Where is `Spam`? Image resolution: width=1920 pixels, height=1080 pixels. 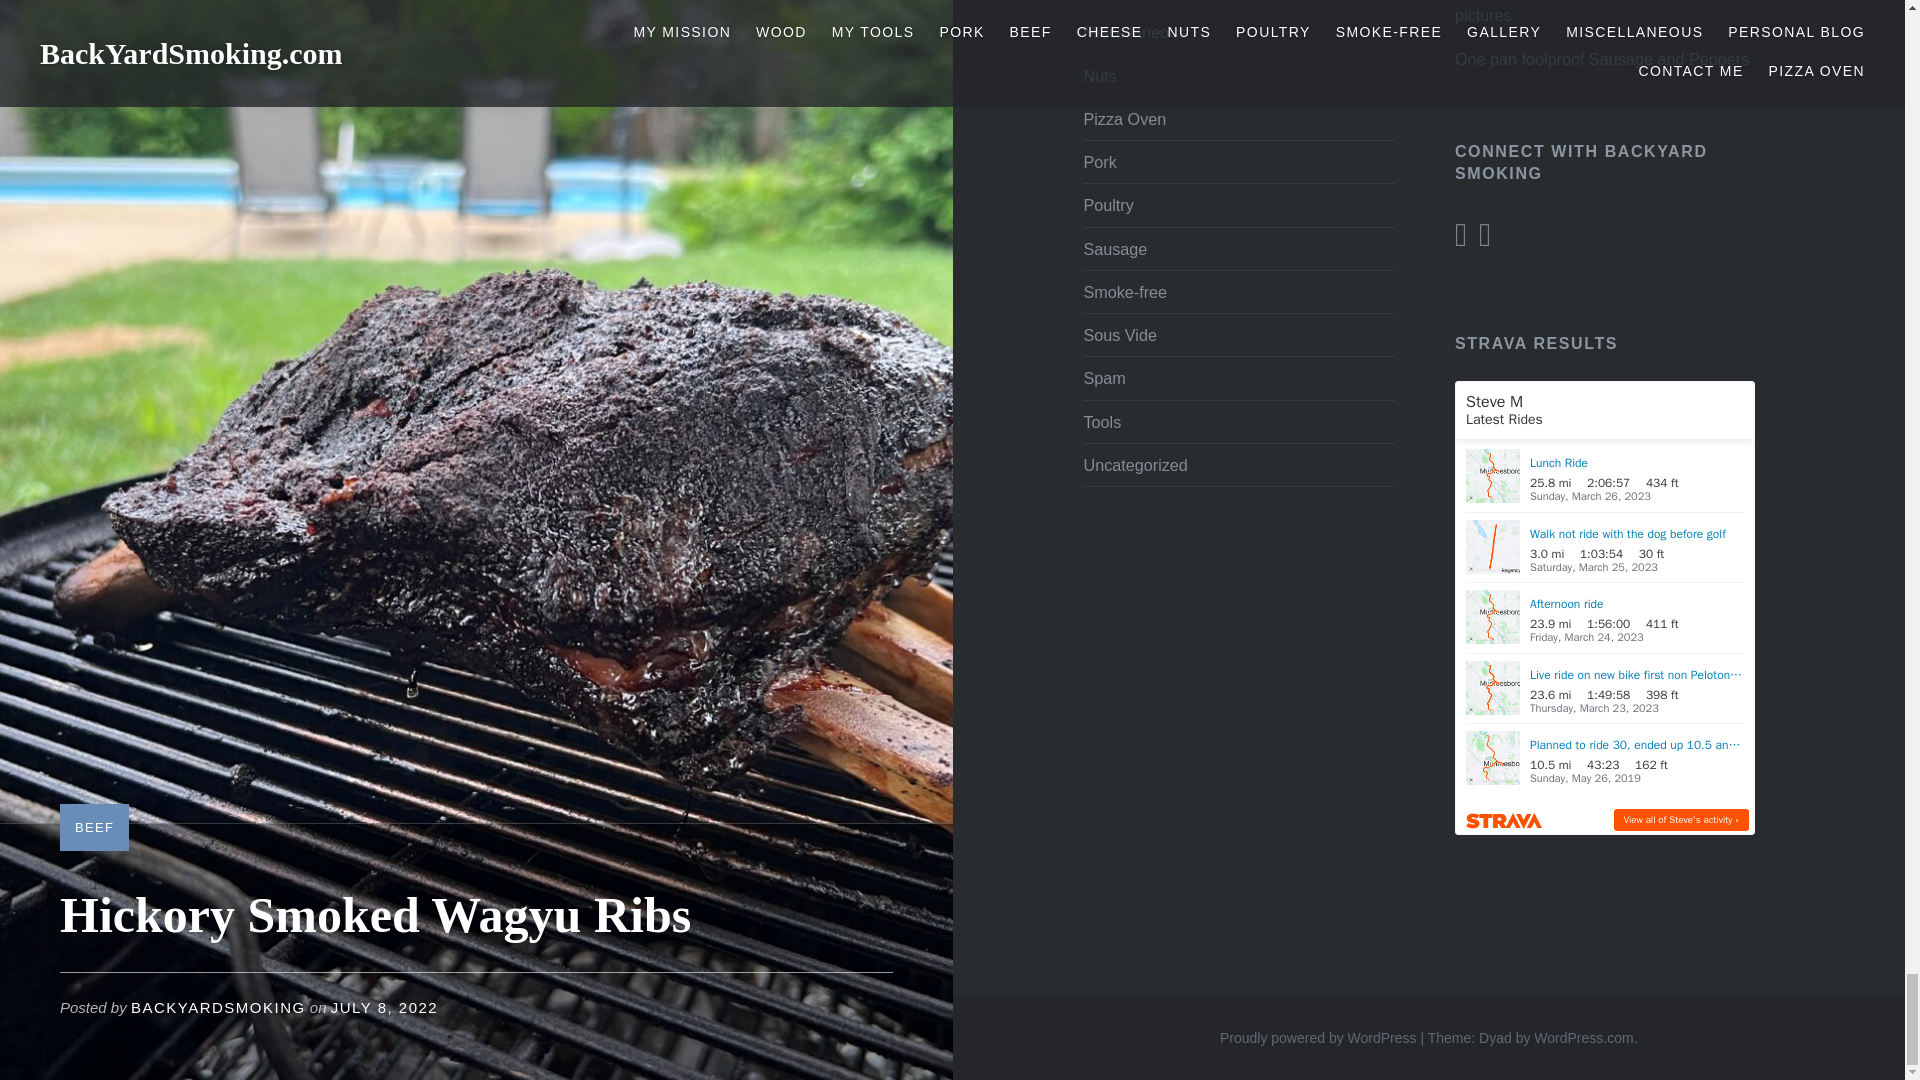
Spam is located at coordinates (1104, 378).